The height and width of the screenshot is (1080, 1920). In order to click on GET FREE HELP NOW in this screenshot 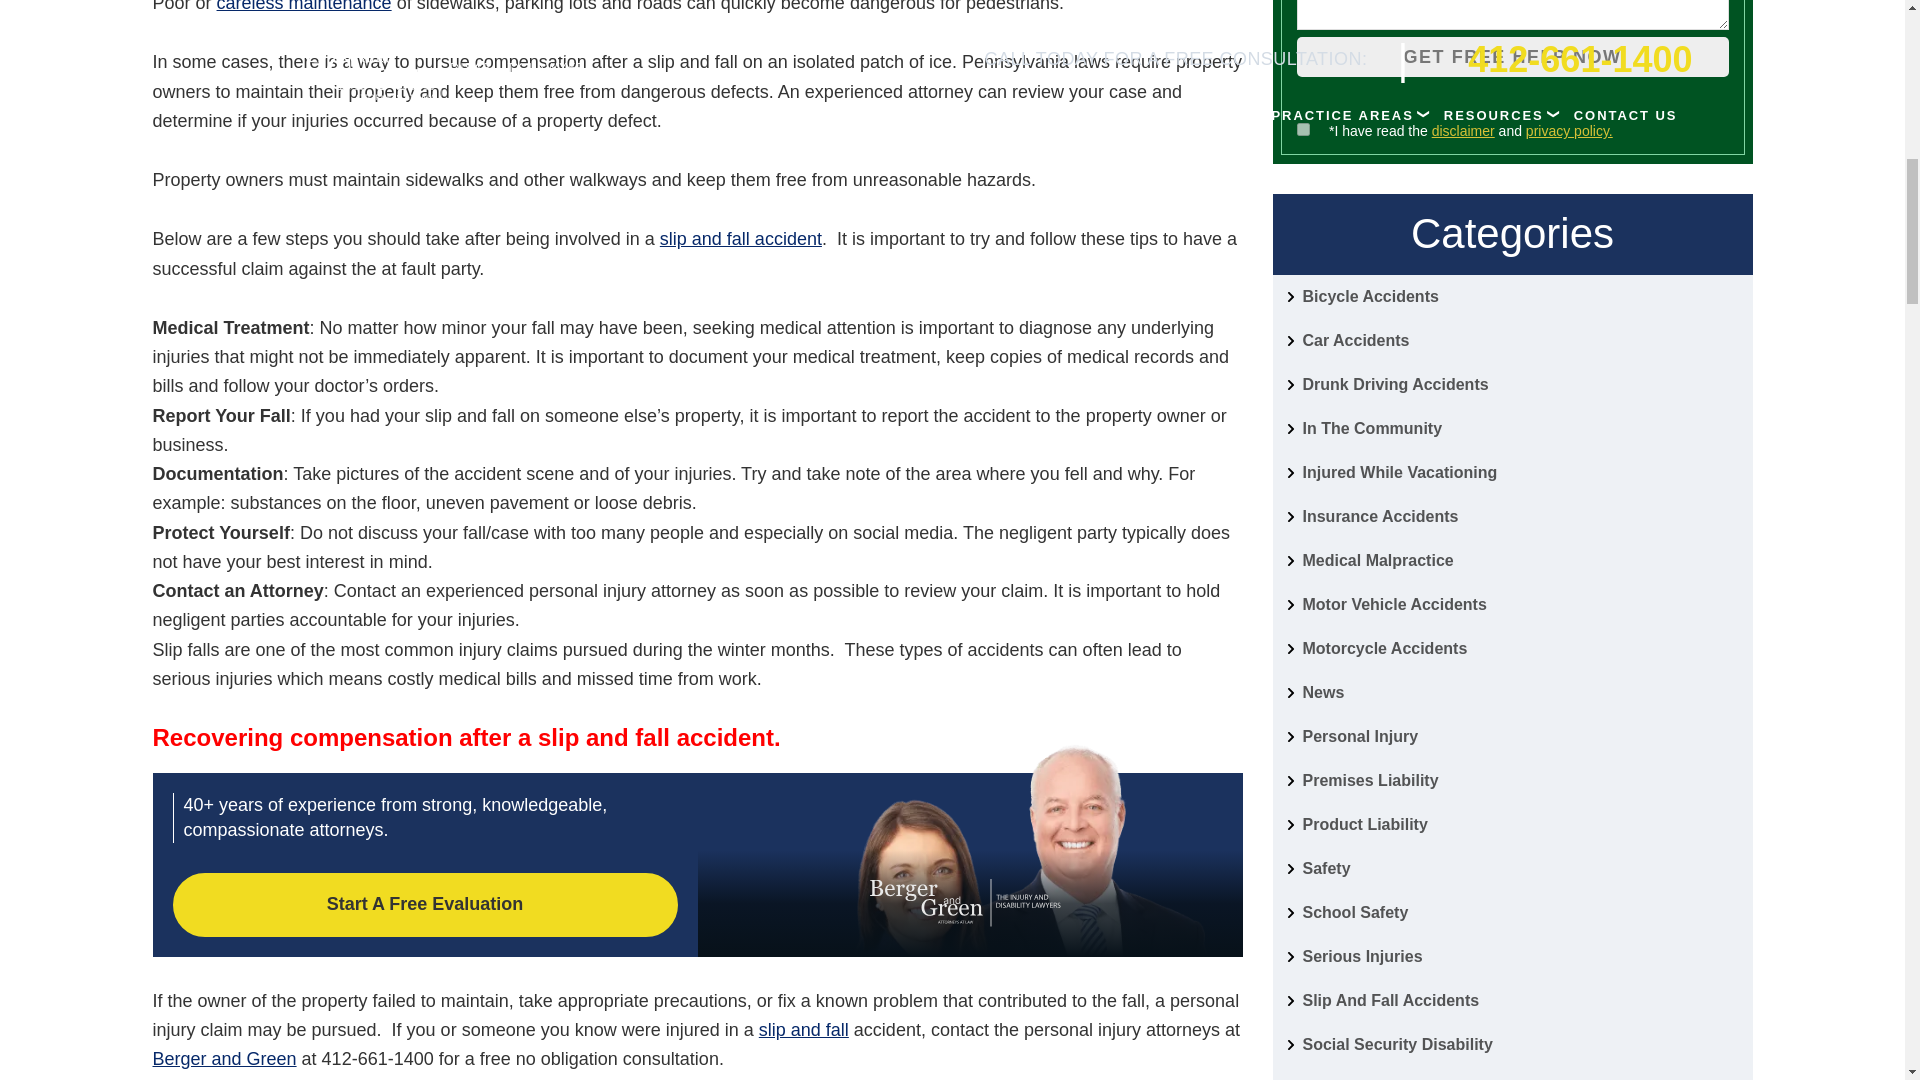, I will do `click(1512, 56)`.